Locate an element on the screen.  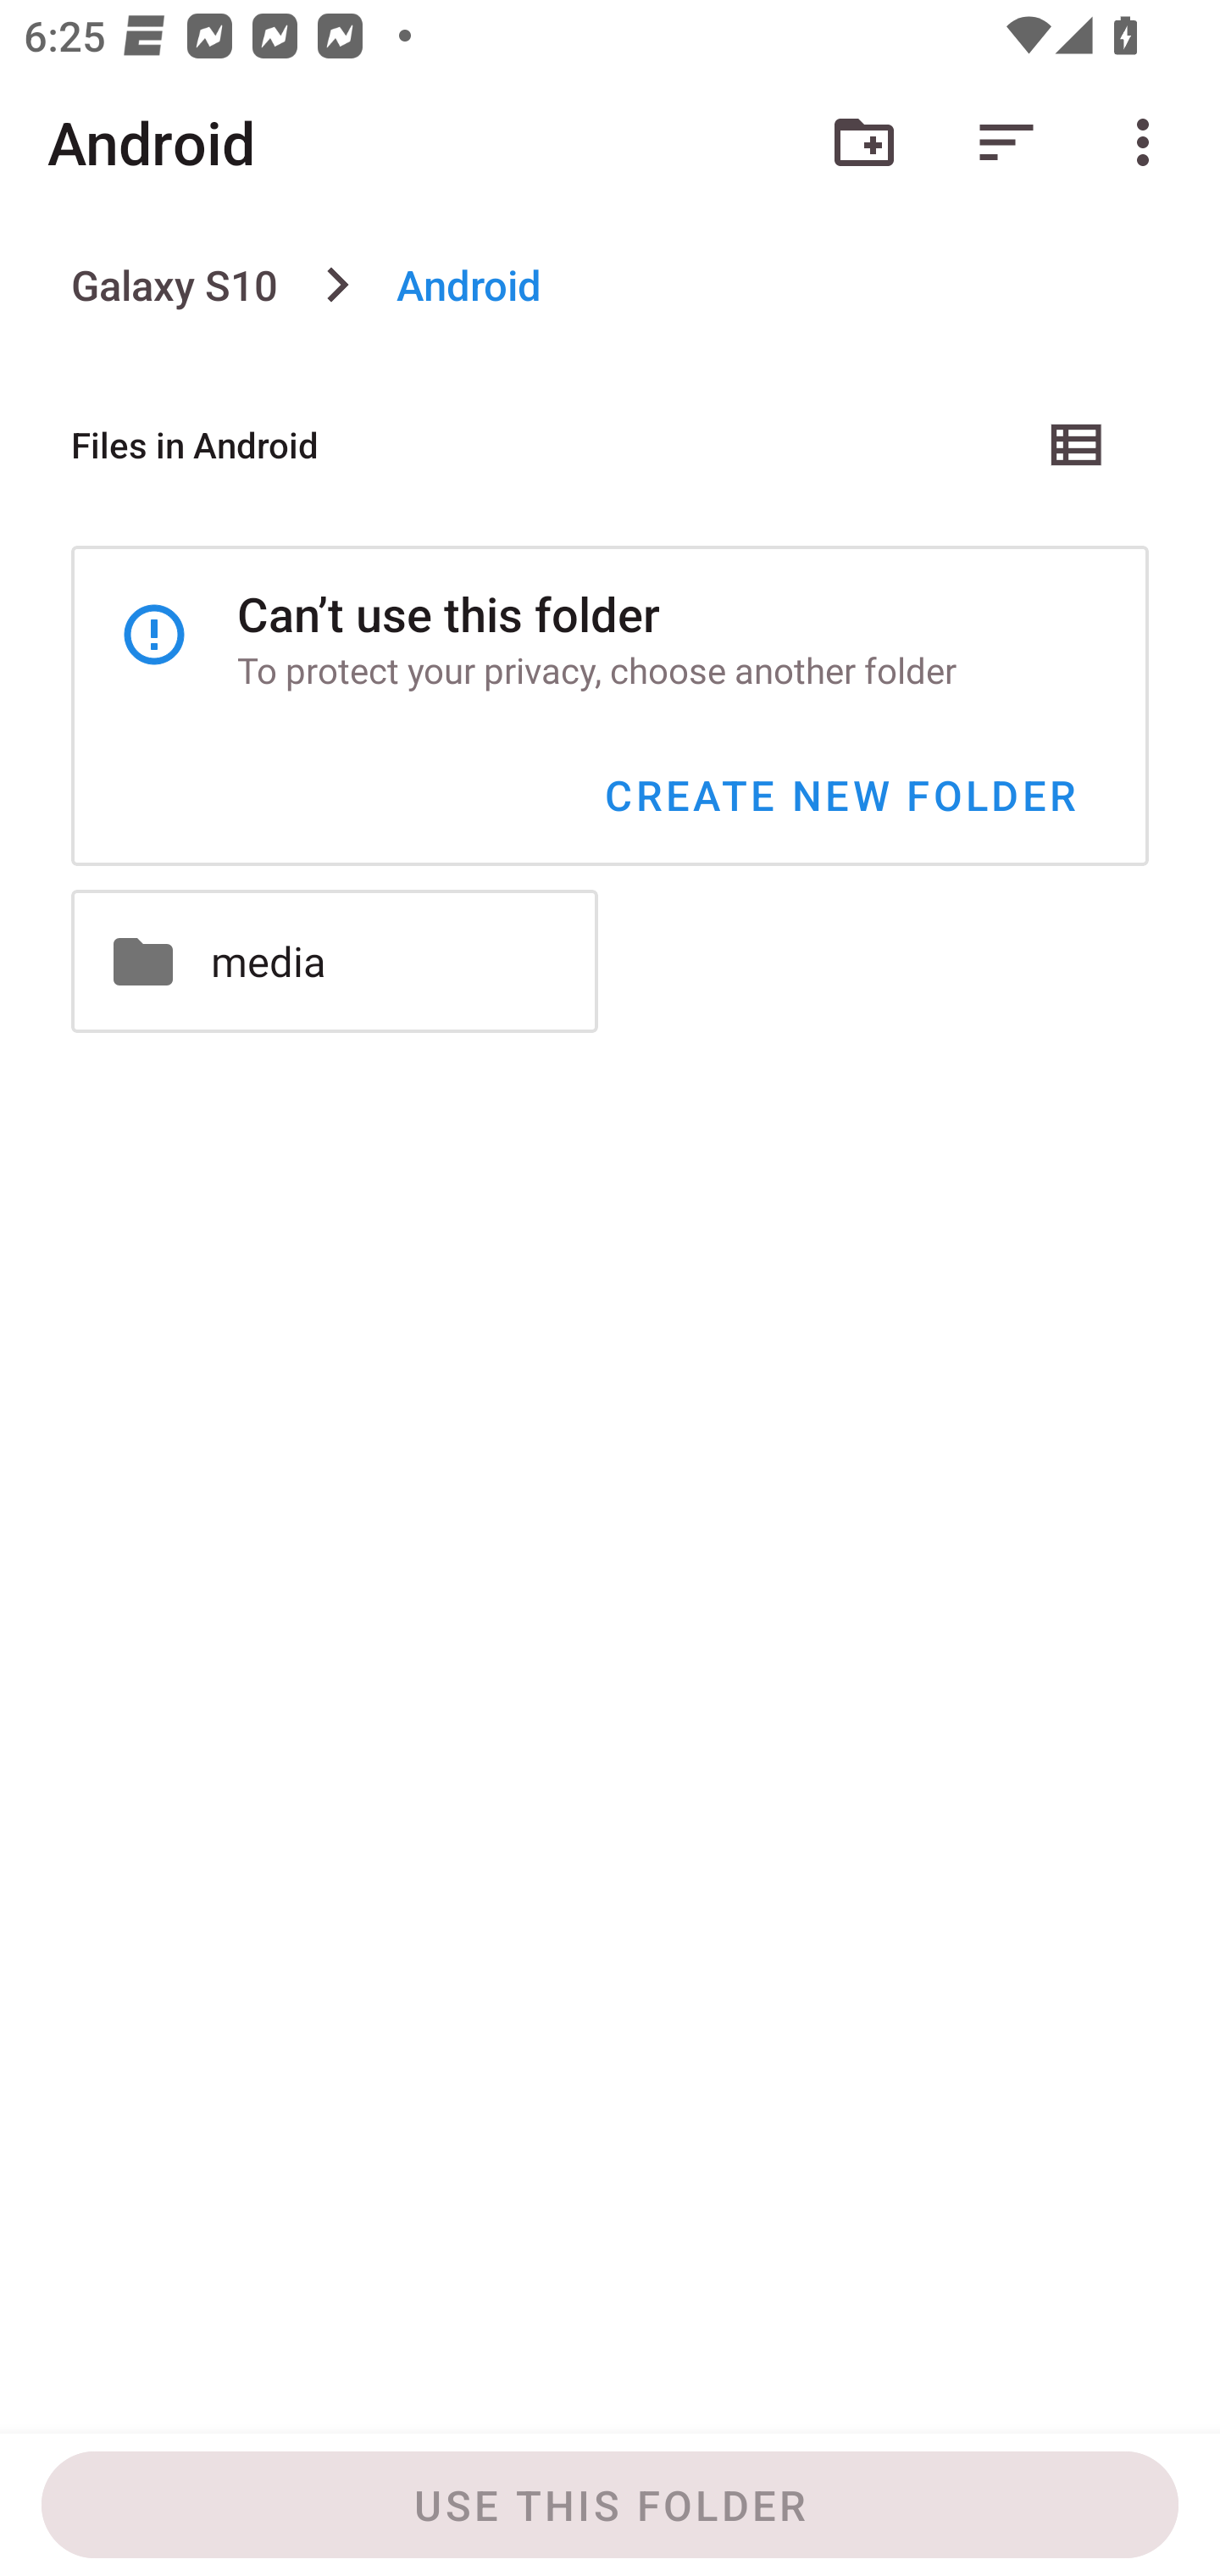
Sort by... is located at coordinates (1006, 142).